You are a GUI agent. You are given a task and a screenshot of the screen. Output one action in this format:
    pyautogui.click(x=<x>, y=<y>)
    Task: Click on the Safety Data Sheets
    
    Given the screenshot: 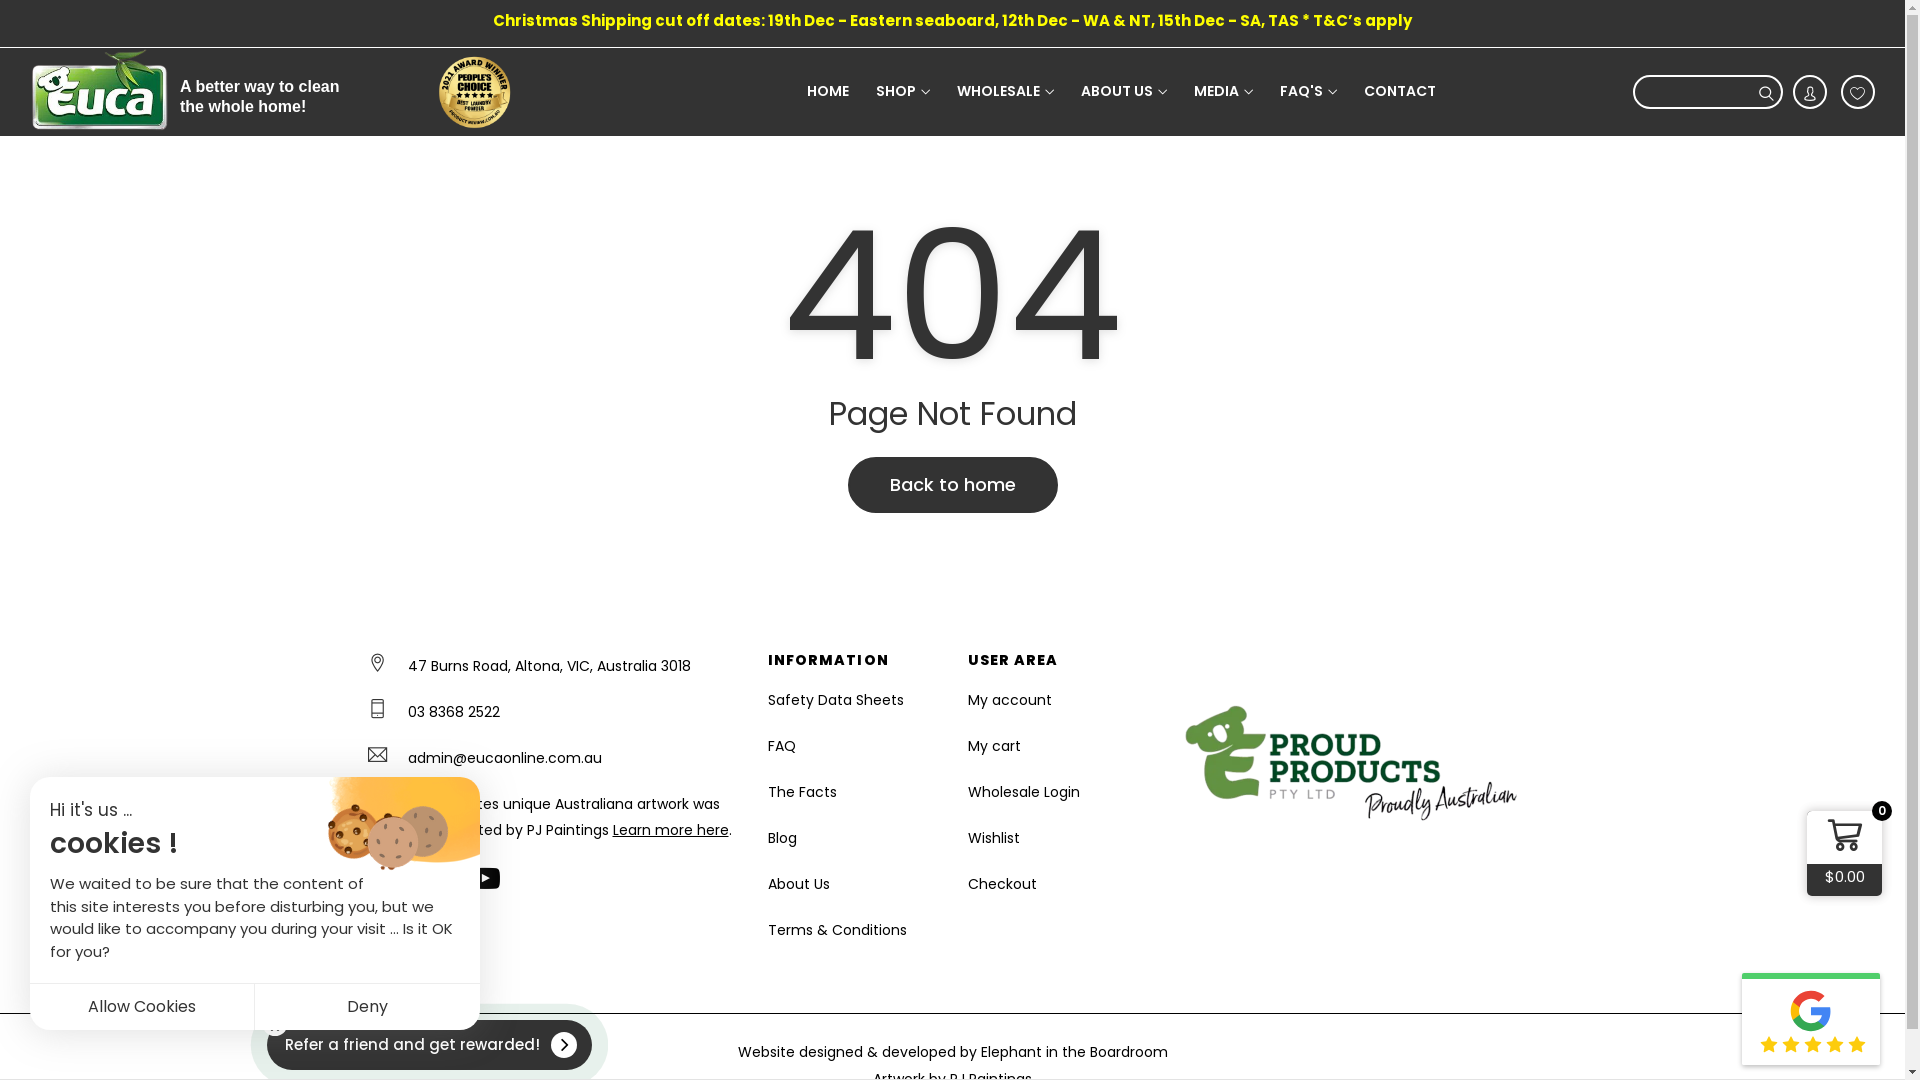 What is the action you would take?
    pyautogui.click(x=853, y=700)
    